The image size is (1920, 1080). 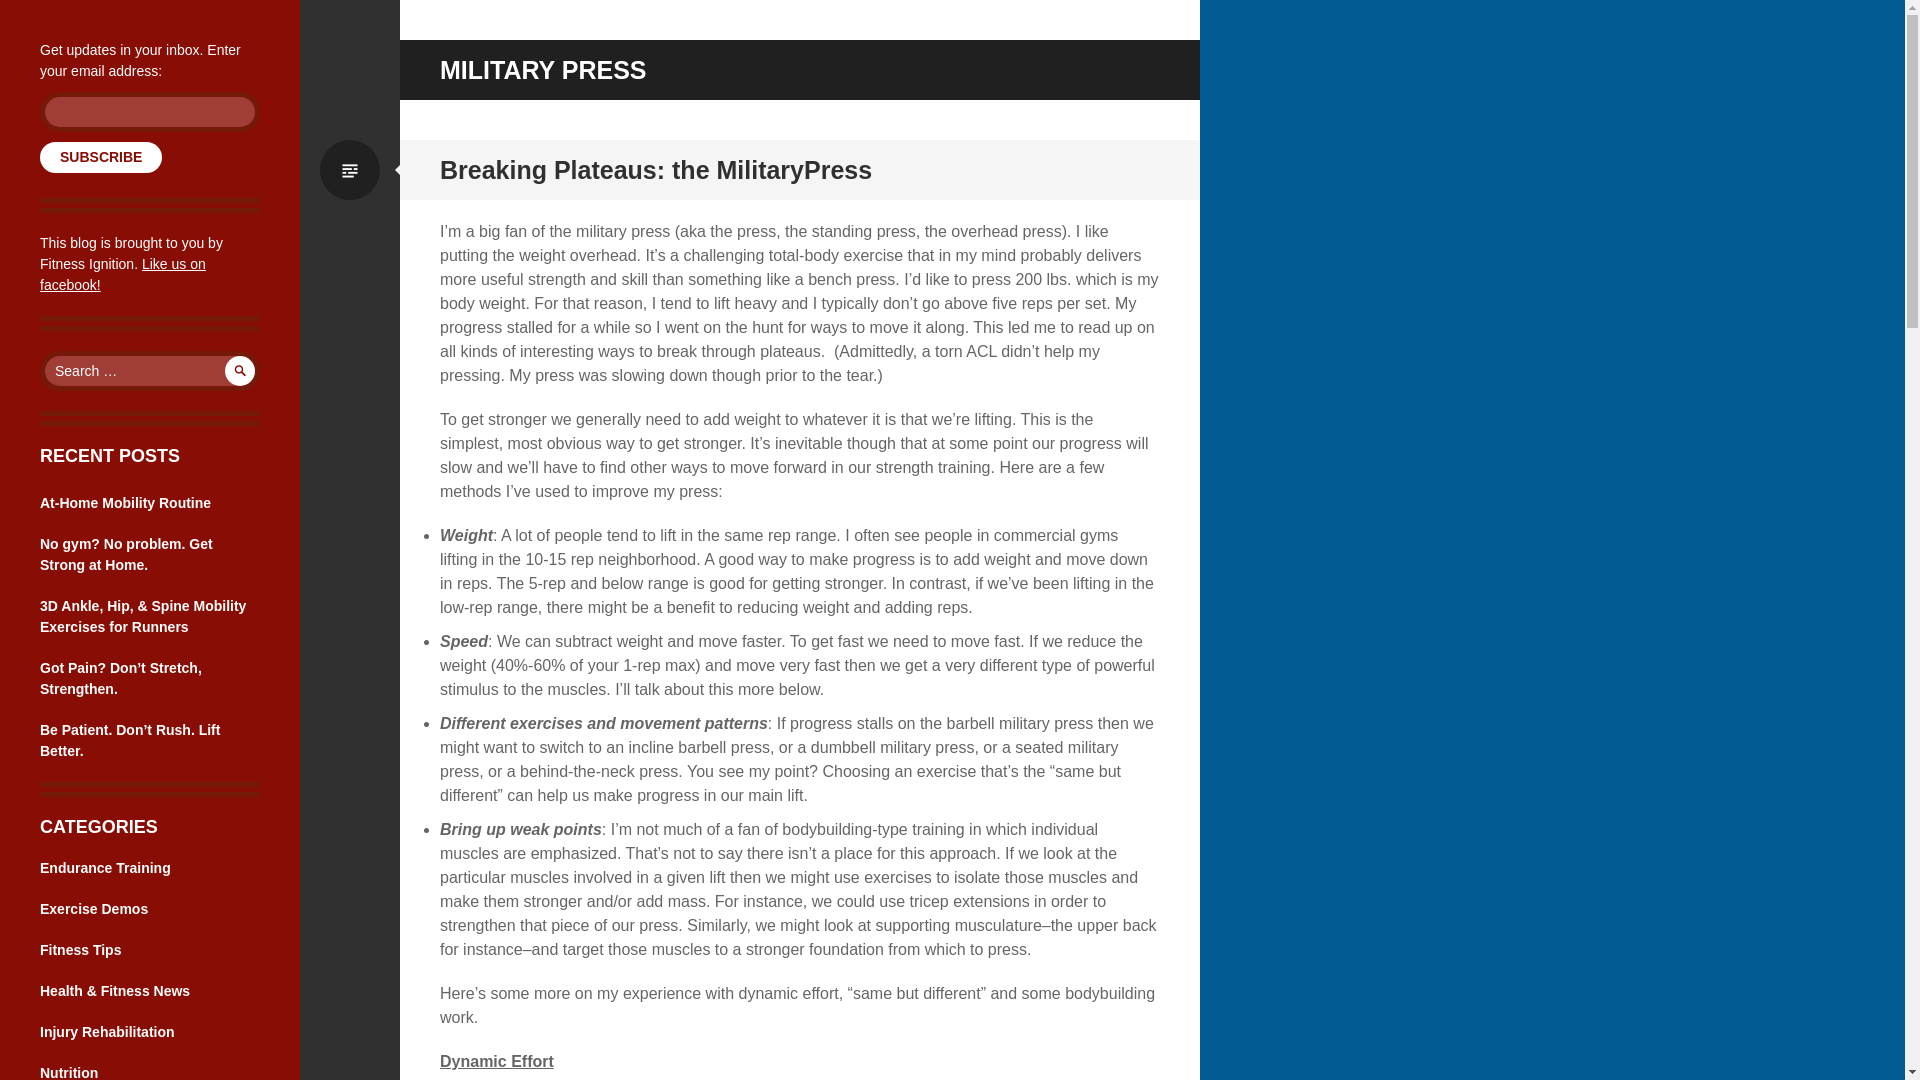 What do you see at coordinates (126, 502) in the screenshot?
I see `At-Home Mobility Routine` at bounding box center [126, 502].